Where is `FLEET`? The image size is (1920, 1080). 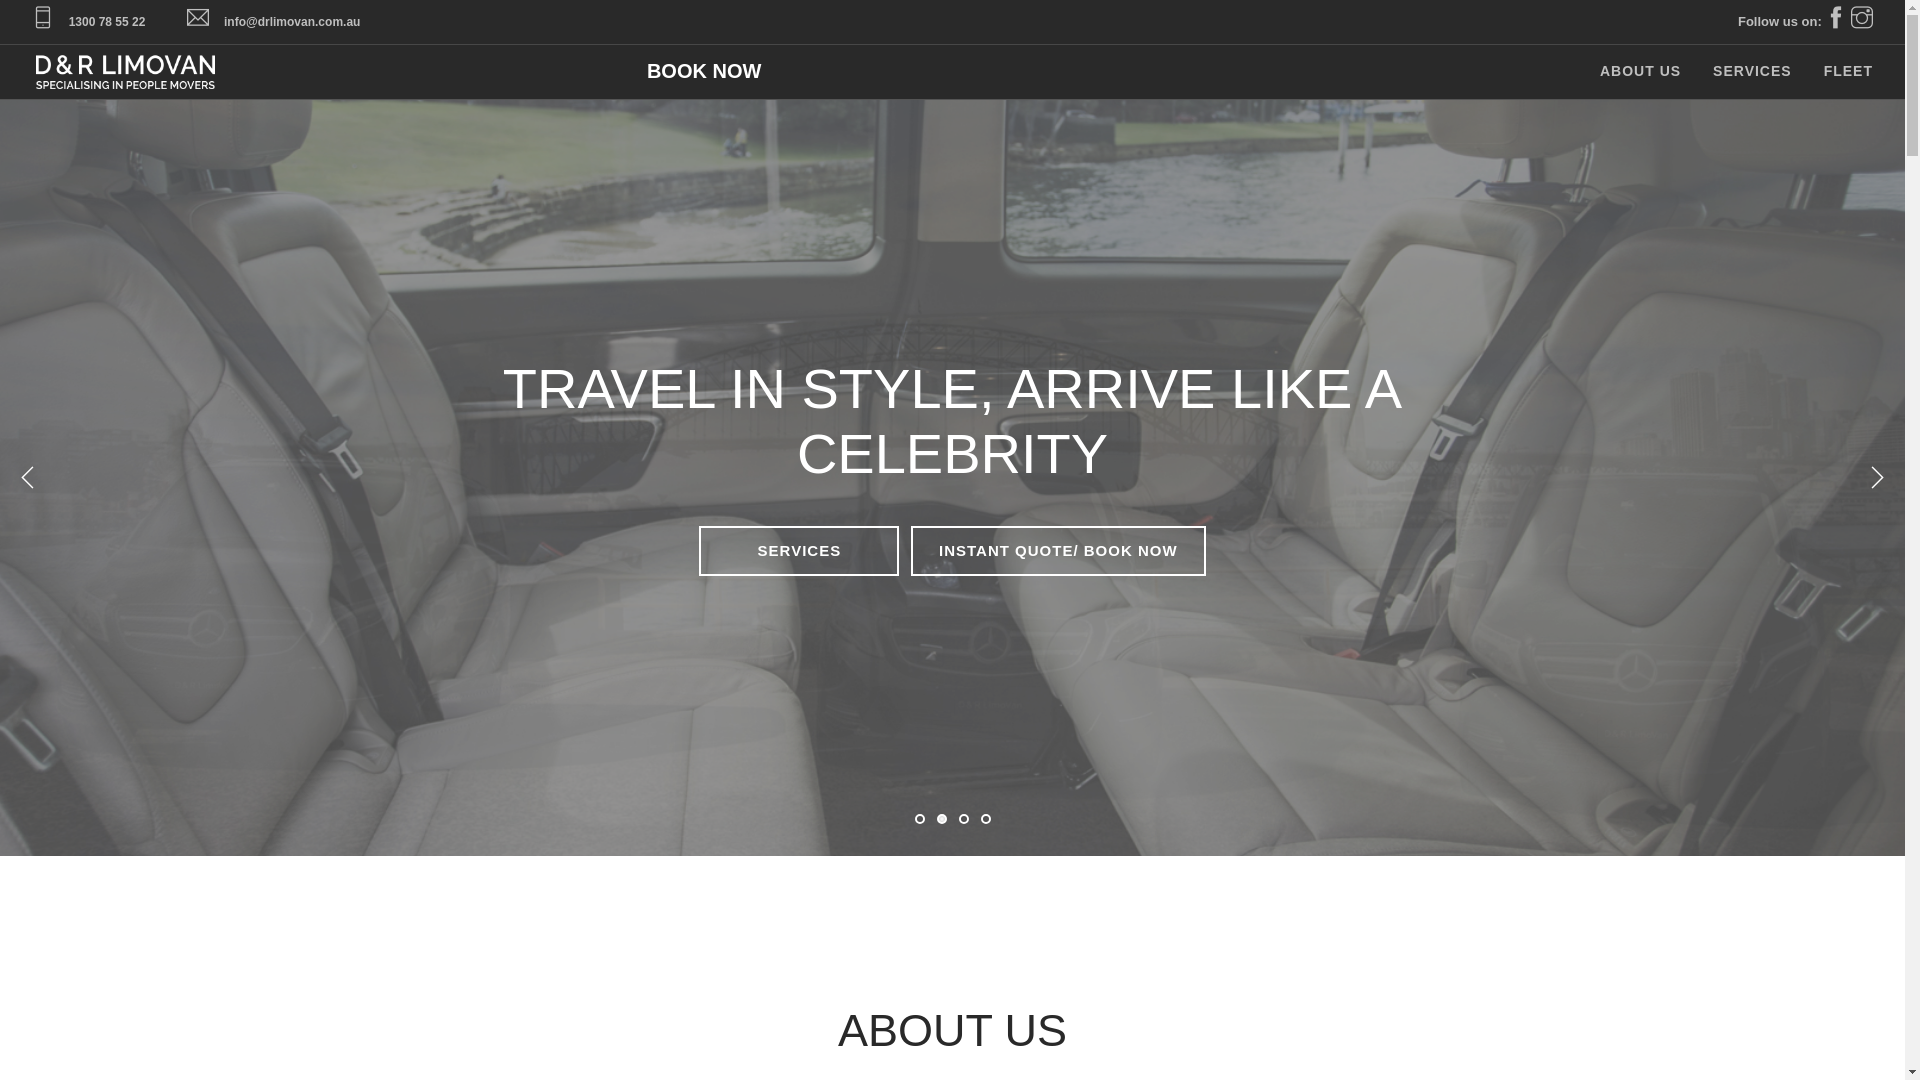 FLEET is located at coordinates (1848, 72).